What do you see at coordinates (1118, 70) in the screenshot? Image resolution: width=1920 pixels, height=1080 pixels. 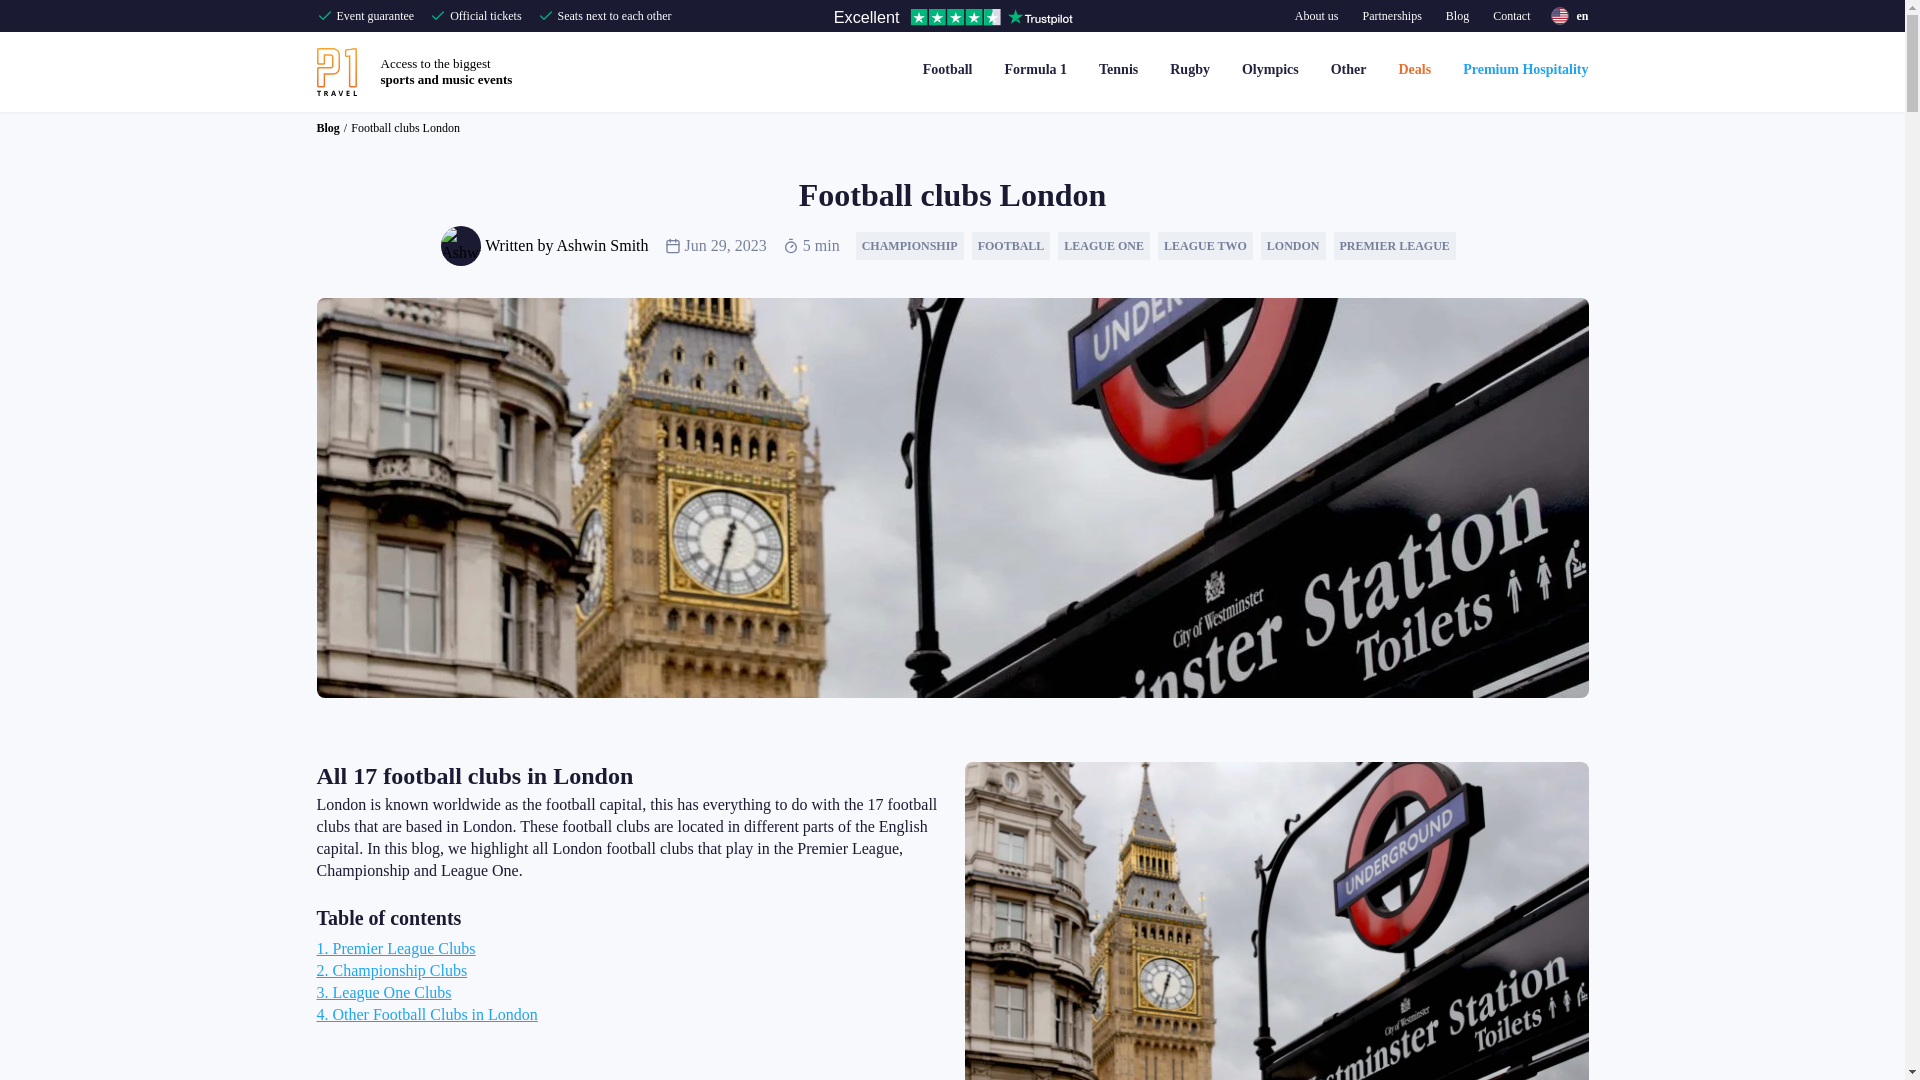 I see `Formula 1` at bounding box center [1118, 70].